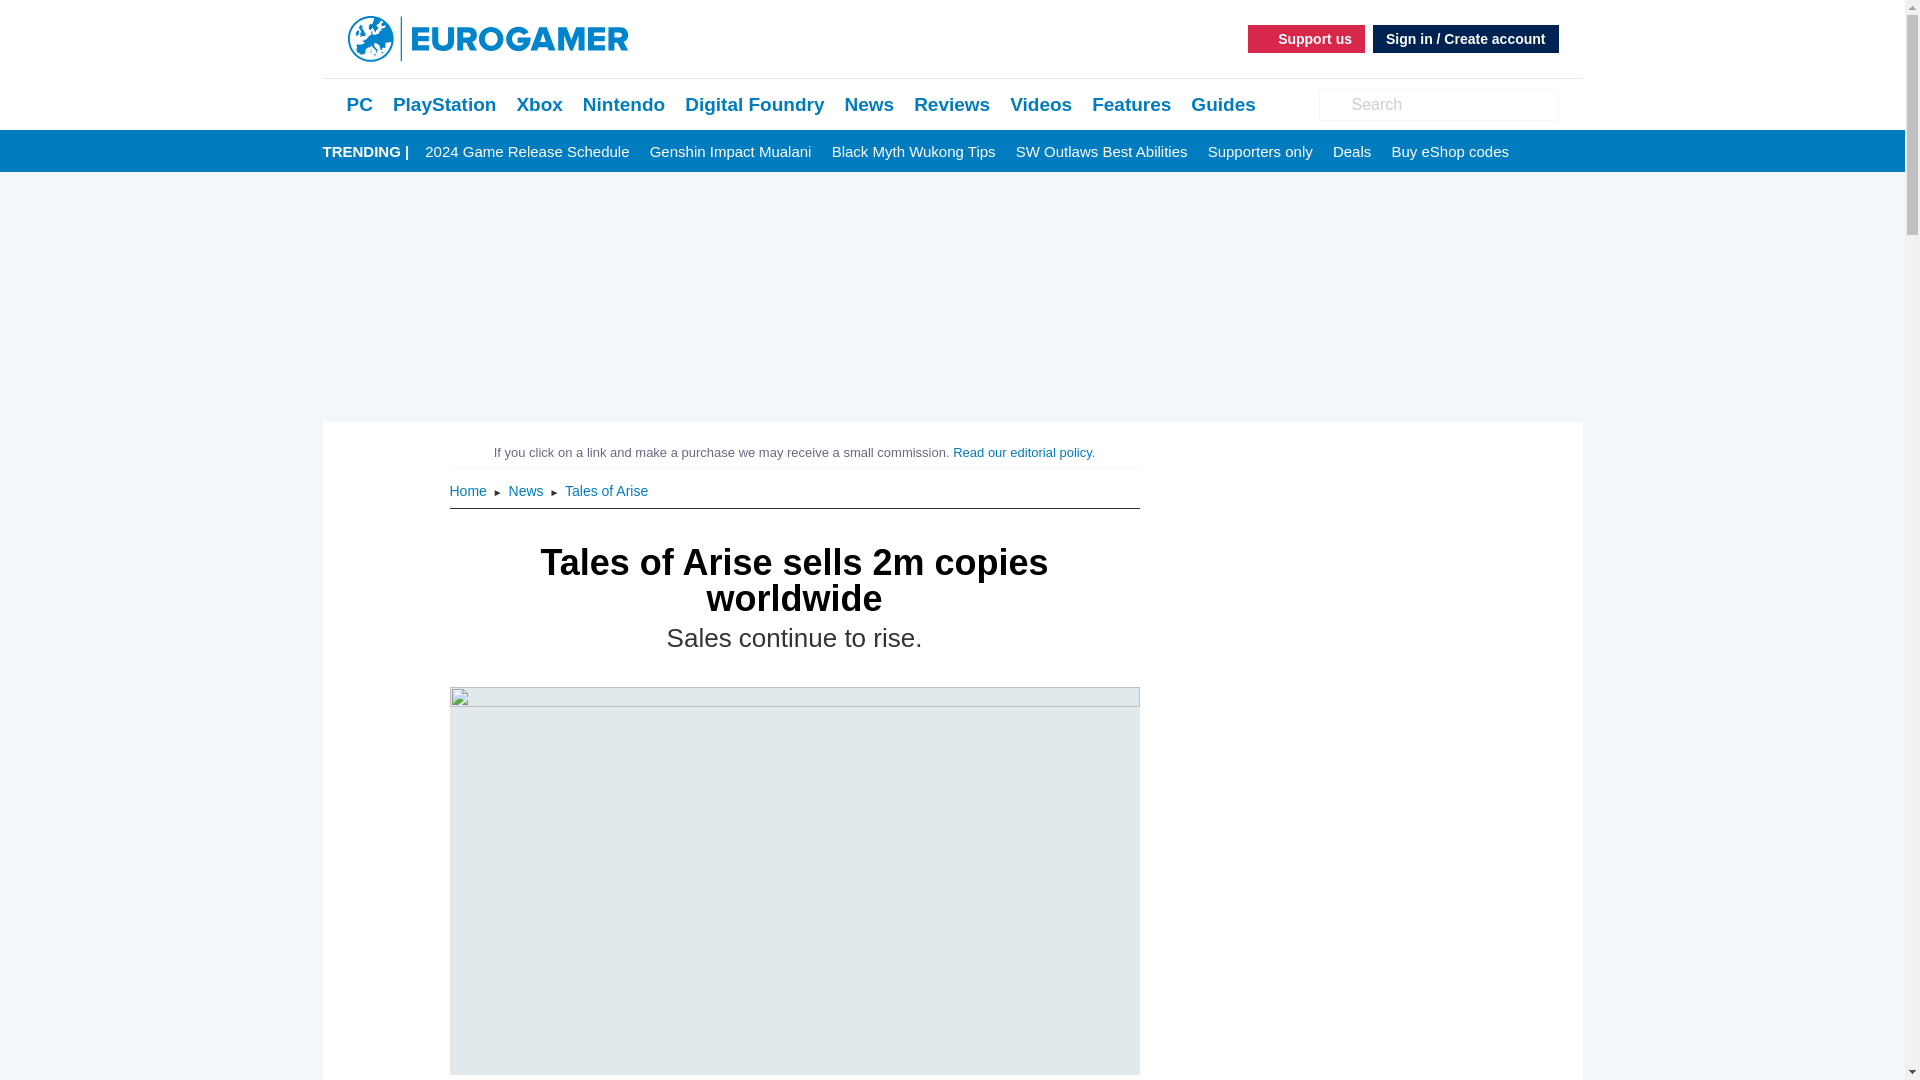 Image resolution: width=1920 pixels, height=1080 pixels. I want to click on Buy eShop codes, so click(1450, 152).